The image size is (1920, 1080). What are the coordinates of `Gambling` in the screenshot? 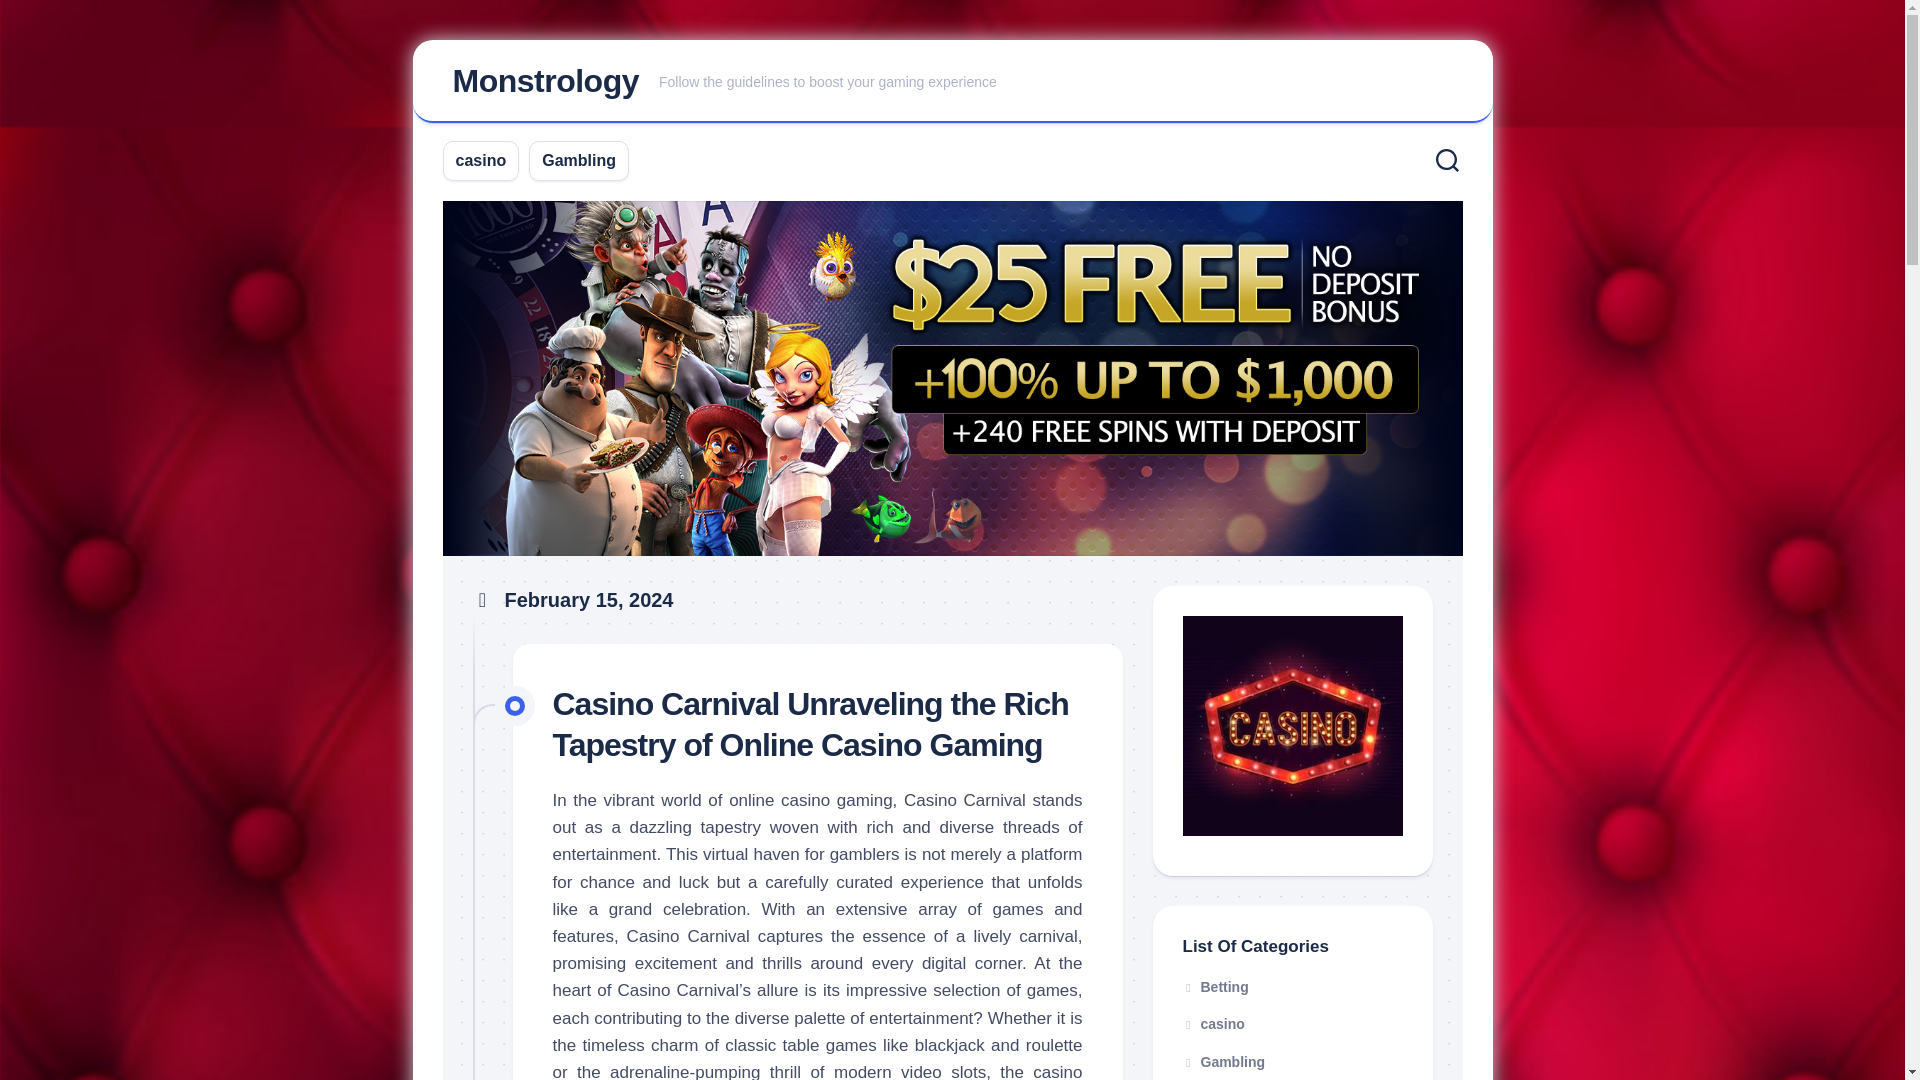 It's located at (578, 160).